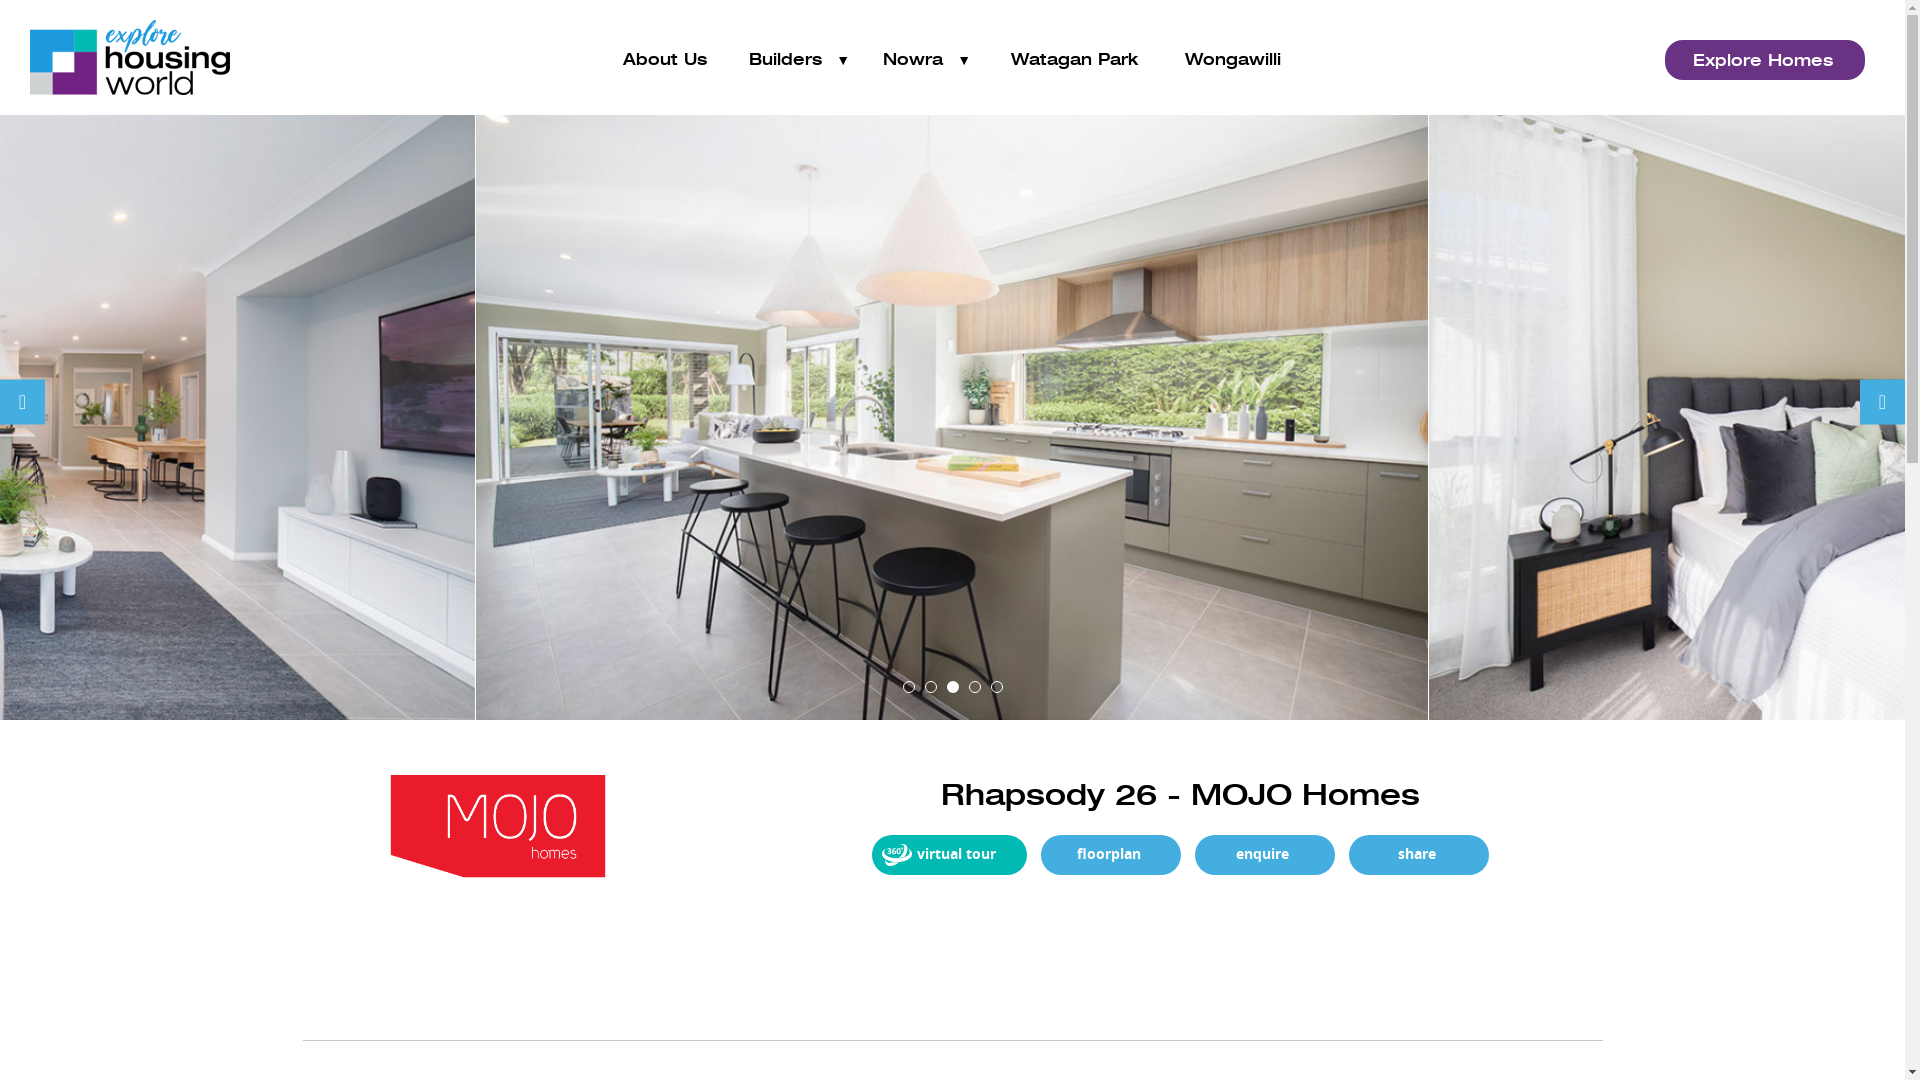 This screenshot has height=1080, width=1920. Describe the element at coordinates (22, 402) in the screenshot. I see `Previous` at that location.